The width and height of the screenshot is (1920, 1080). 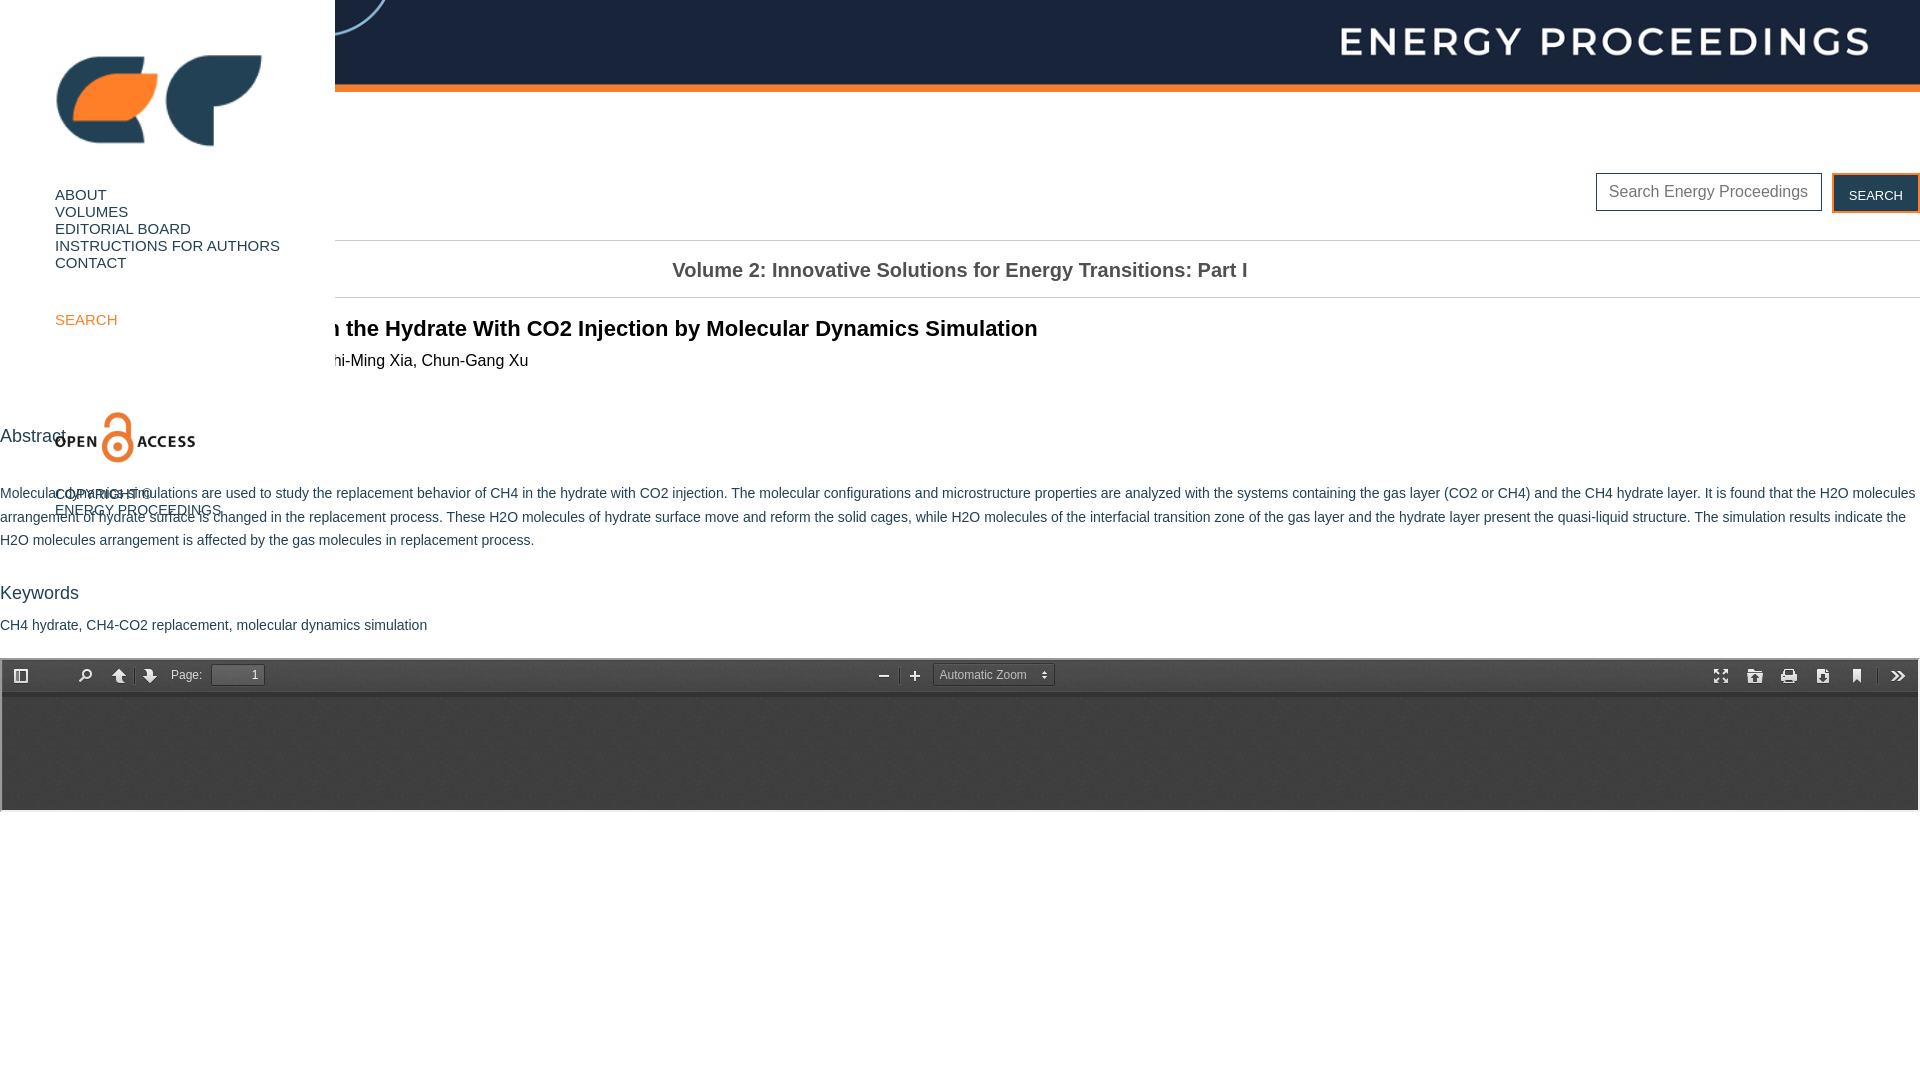 What do you see at coordinates (91, 212) in the screenshot?
I see `VOLUMES` at bounding box center [91, 212].